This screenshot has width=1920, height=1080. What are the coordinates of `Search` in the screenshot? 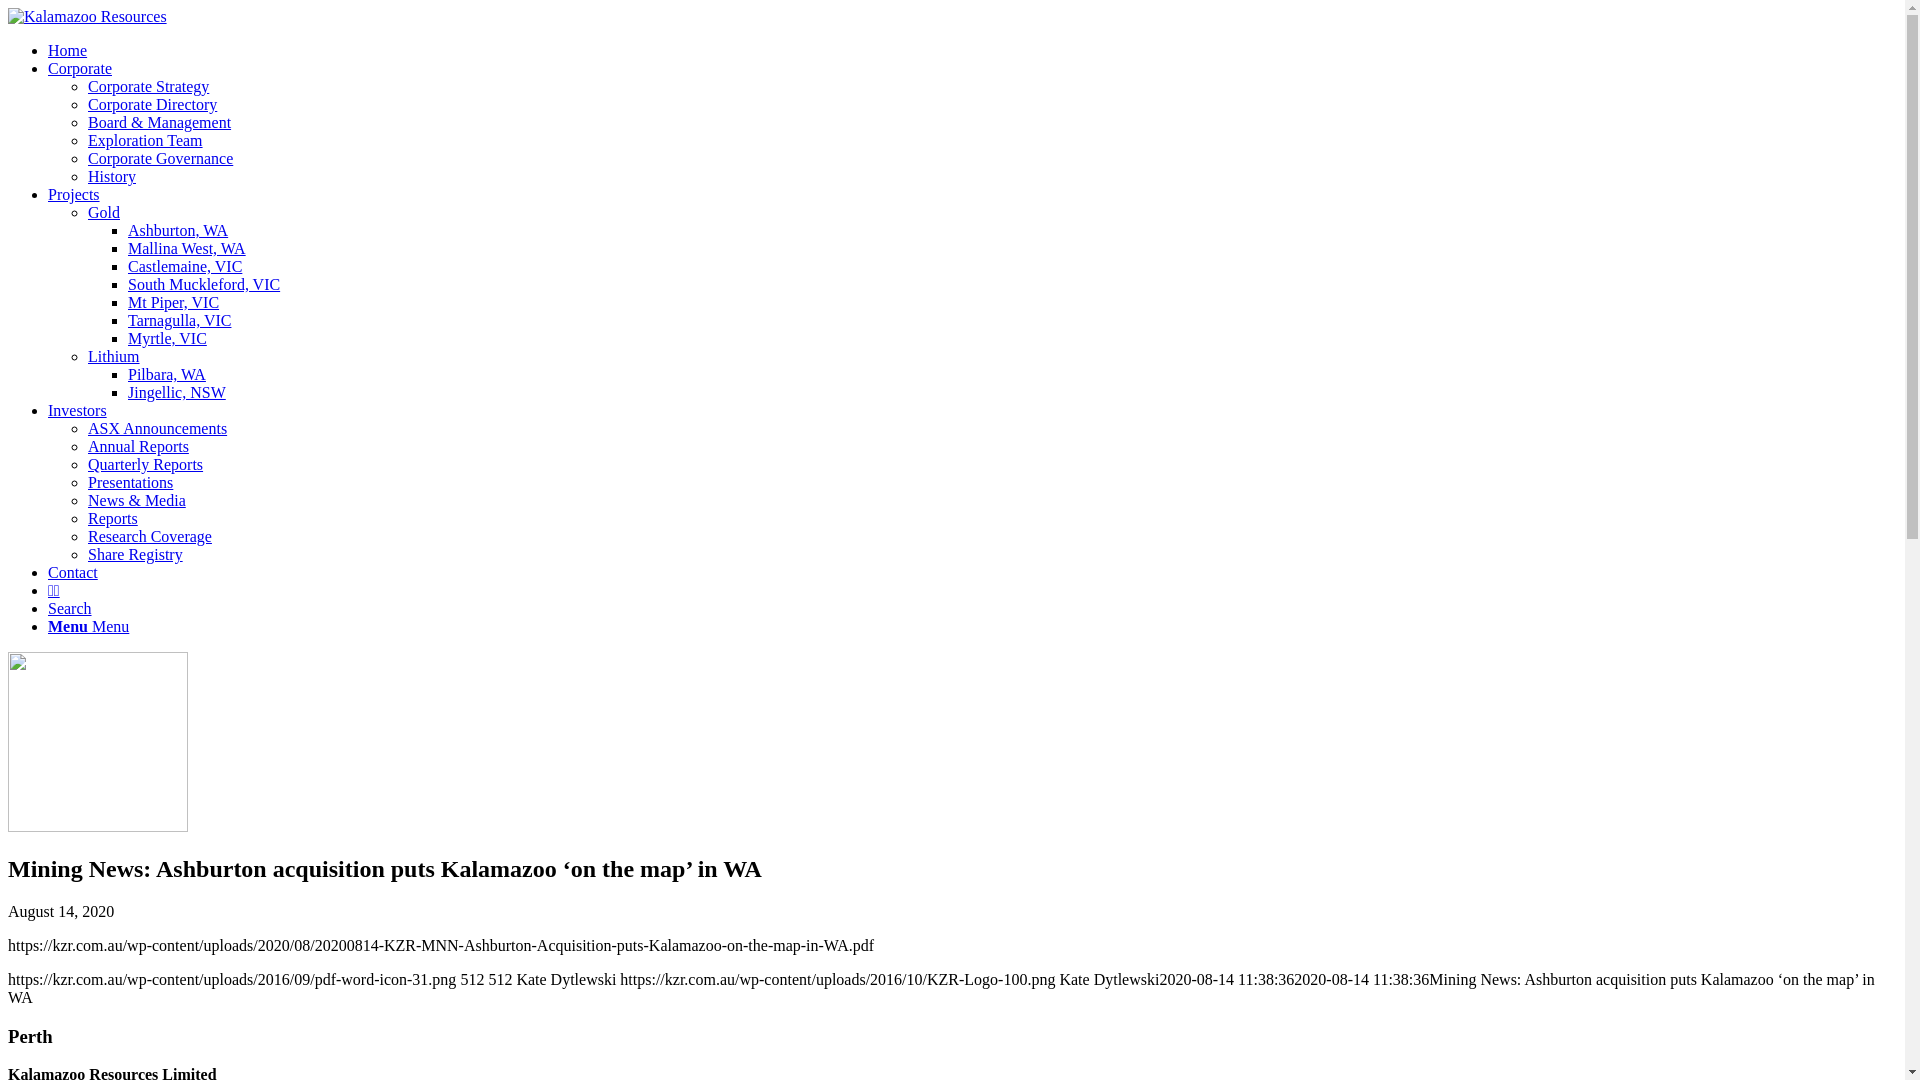 It's located at (70, 608).